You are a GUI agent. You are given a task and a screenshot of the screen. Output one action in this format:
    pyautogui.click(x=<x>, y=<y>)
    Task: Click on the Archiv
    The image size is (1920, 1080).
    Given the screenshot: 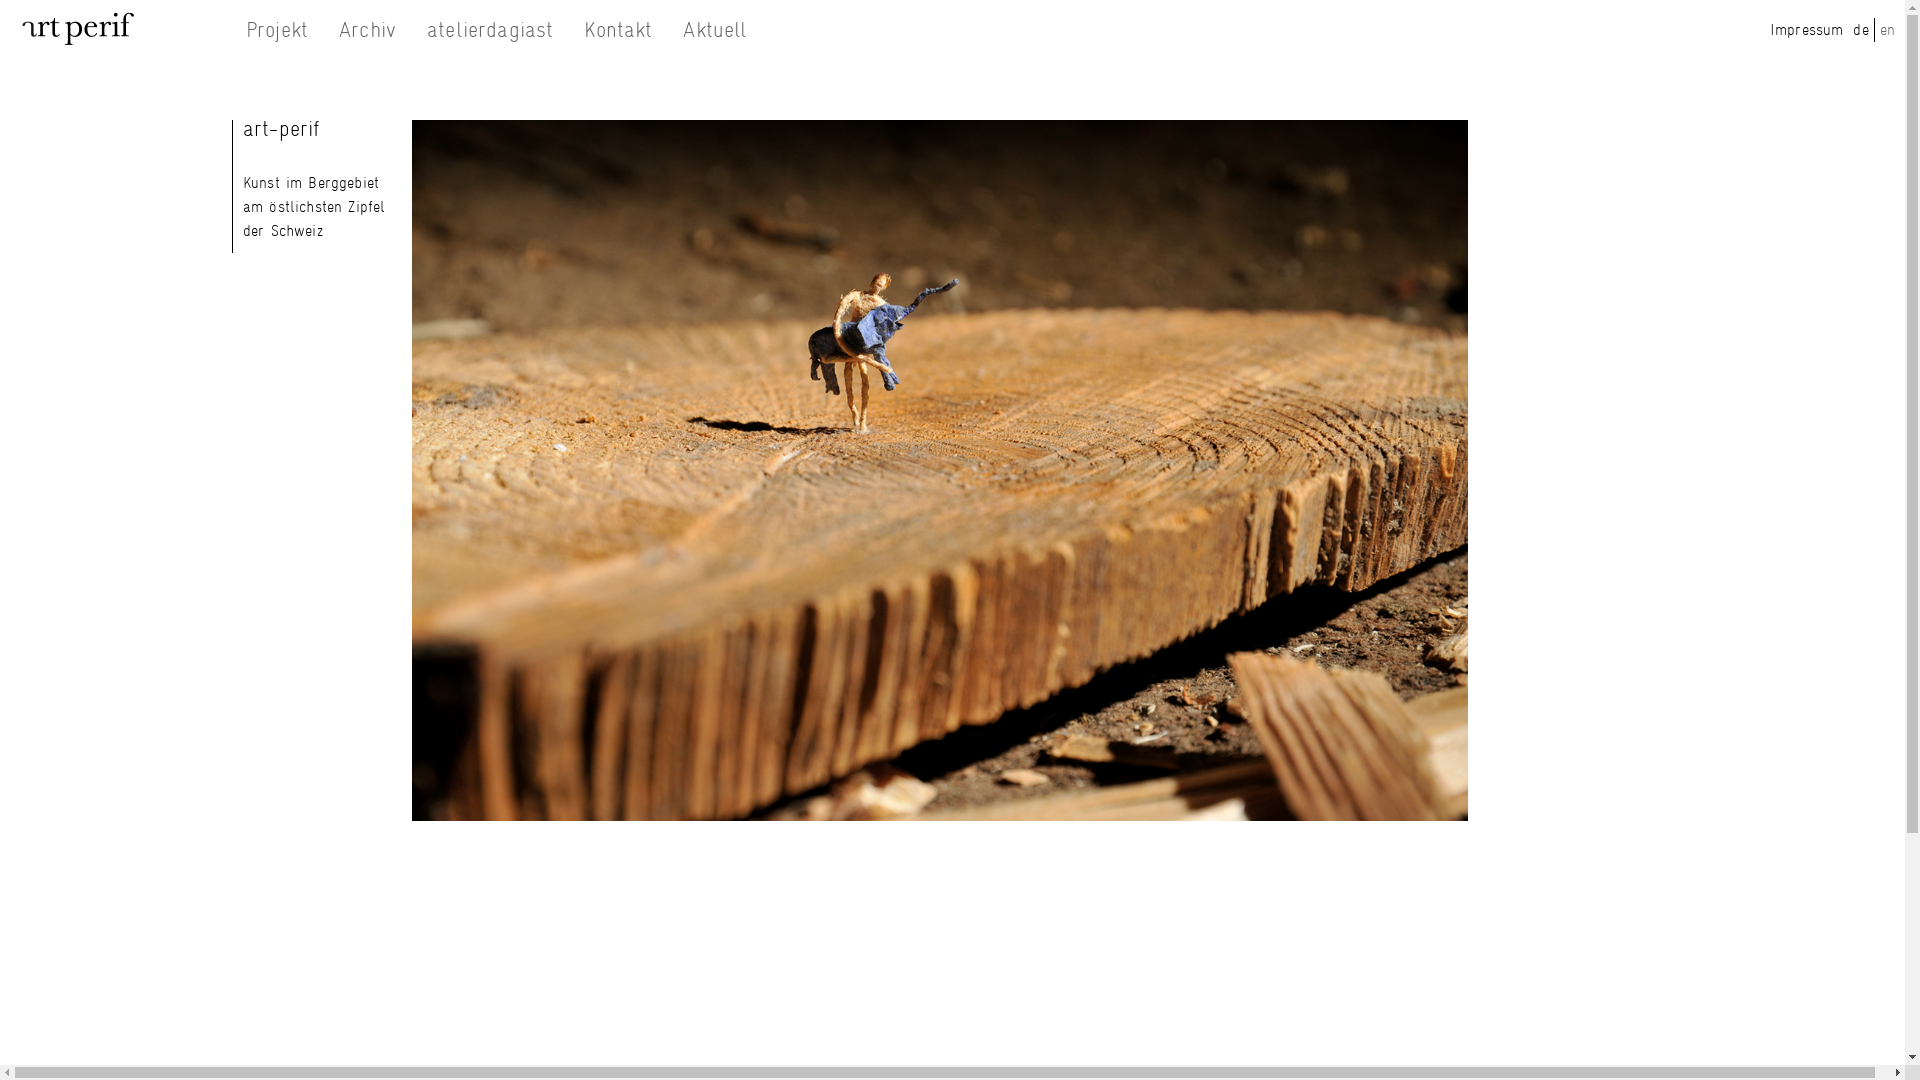 What is the action you would take?
    pyautogui.click(x=368, y=30)
    